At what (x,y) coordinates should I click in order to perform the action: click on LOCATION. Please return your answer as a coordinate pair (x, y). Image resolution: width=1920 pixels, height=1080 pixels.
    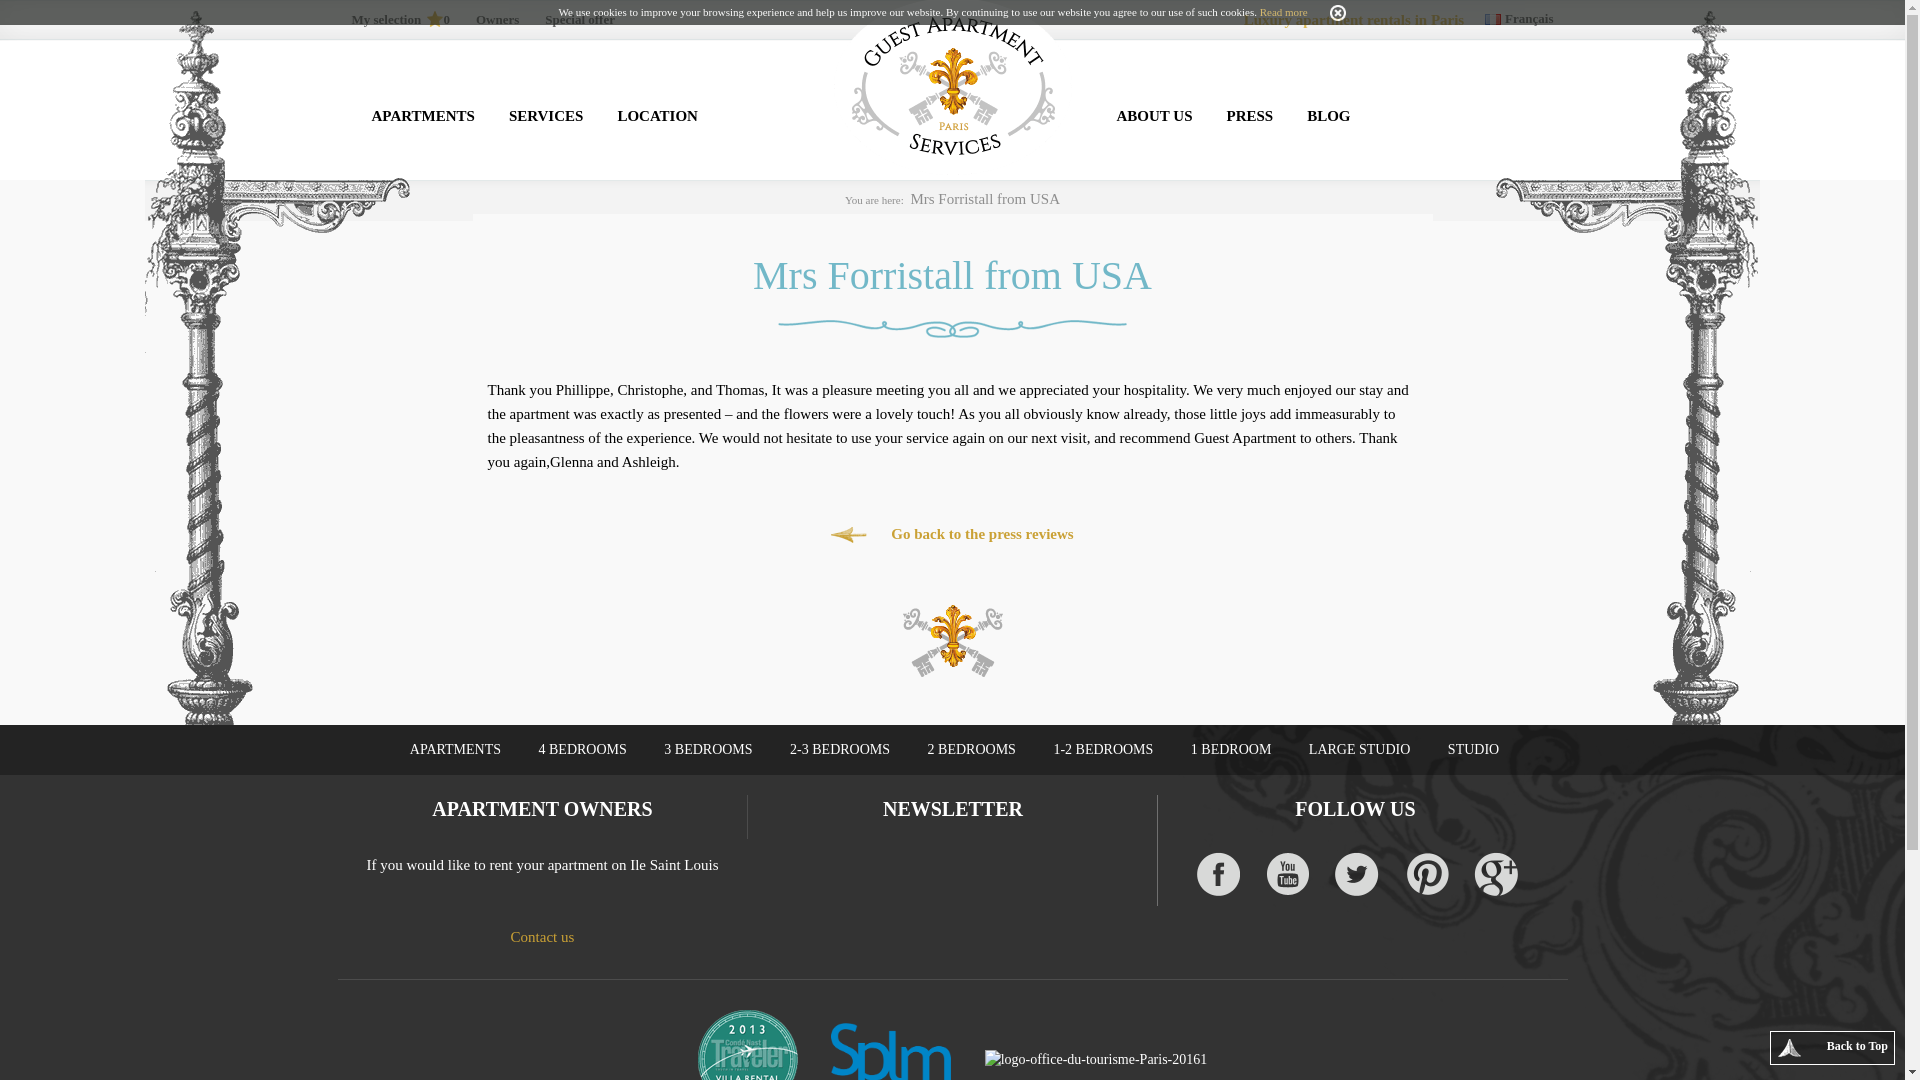
    Looking at the image, I should click on (657, 116).